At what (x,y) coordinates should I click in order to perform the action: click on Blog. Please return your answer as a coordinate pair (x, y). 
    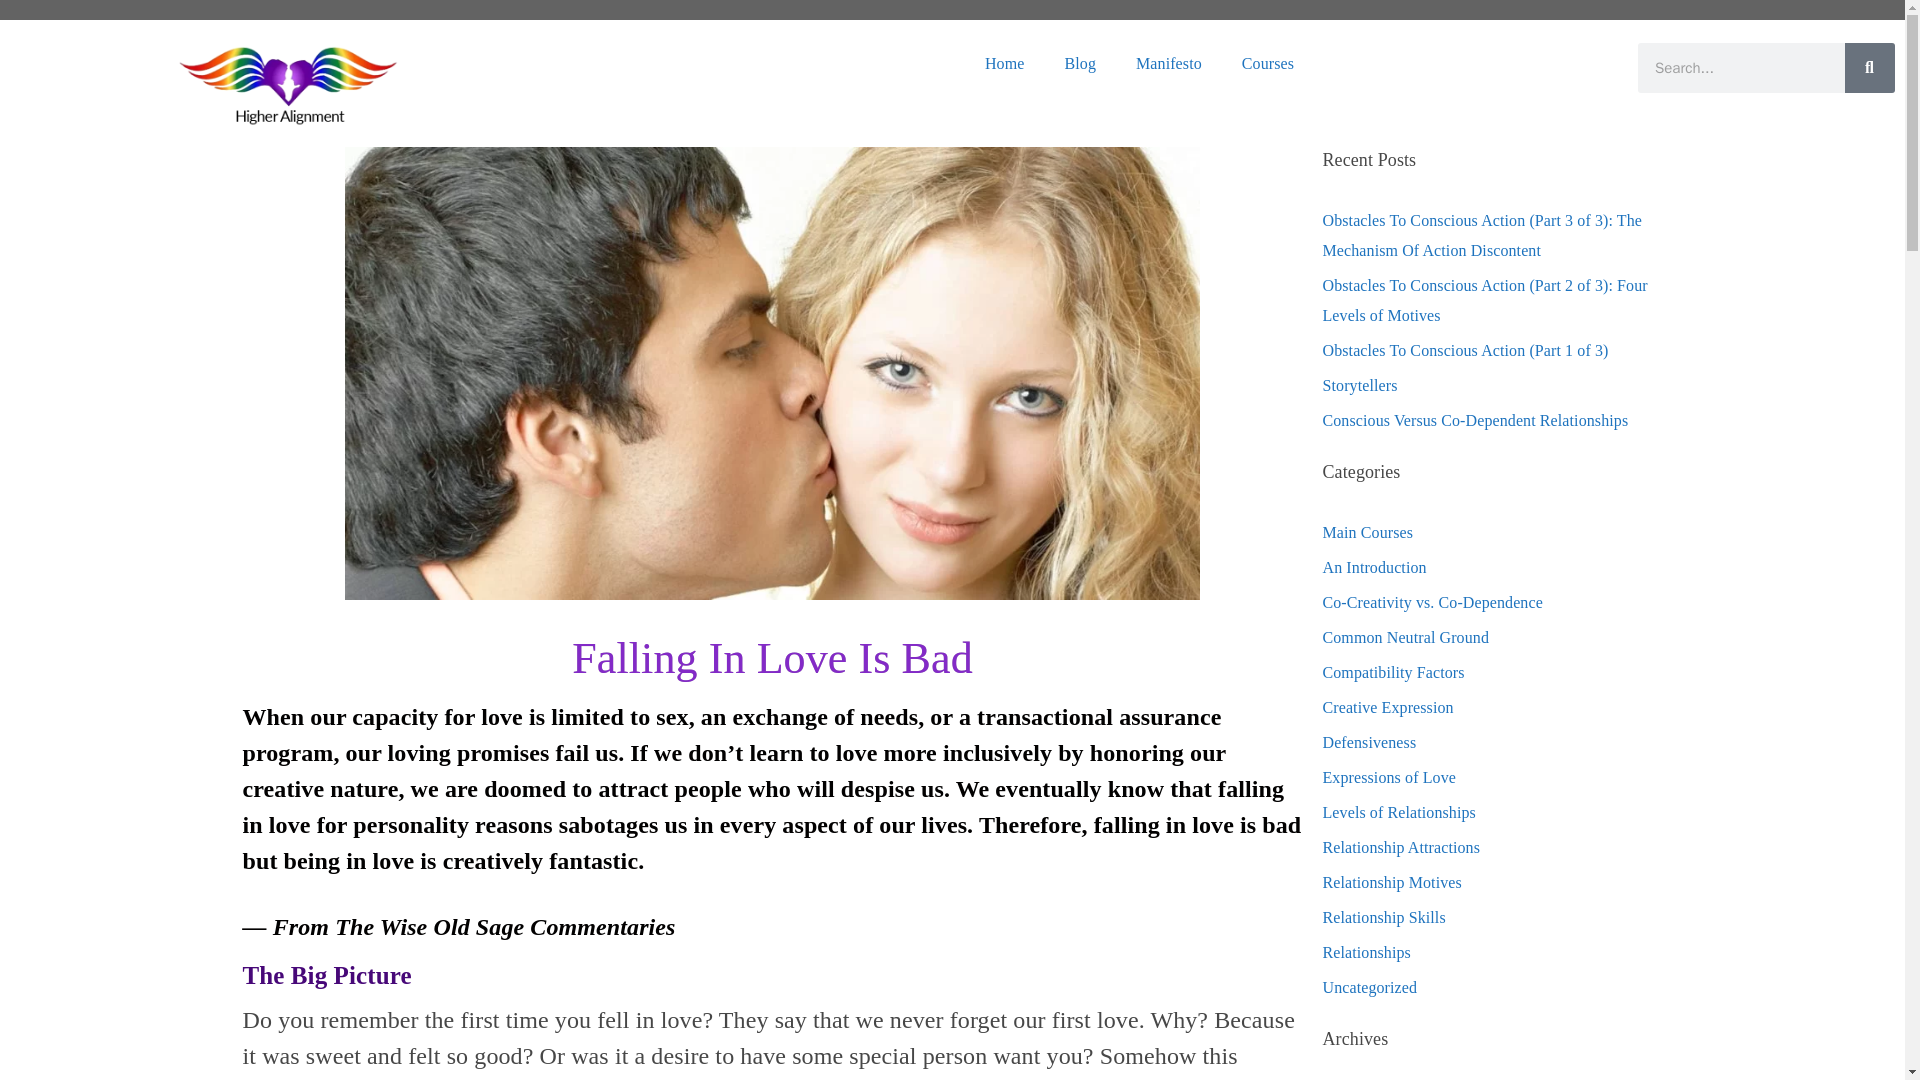
    Looking at the image, I should click on (1080, 64).